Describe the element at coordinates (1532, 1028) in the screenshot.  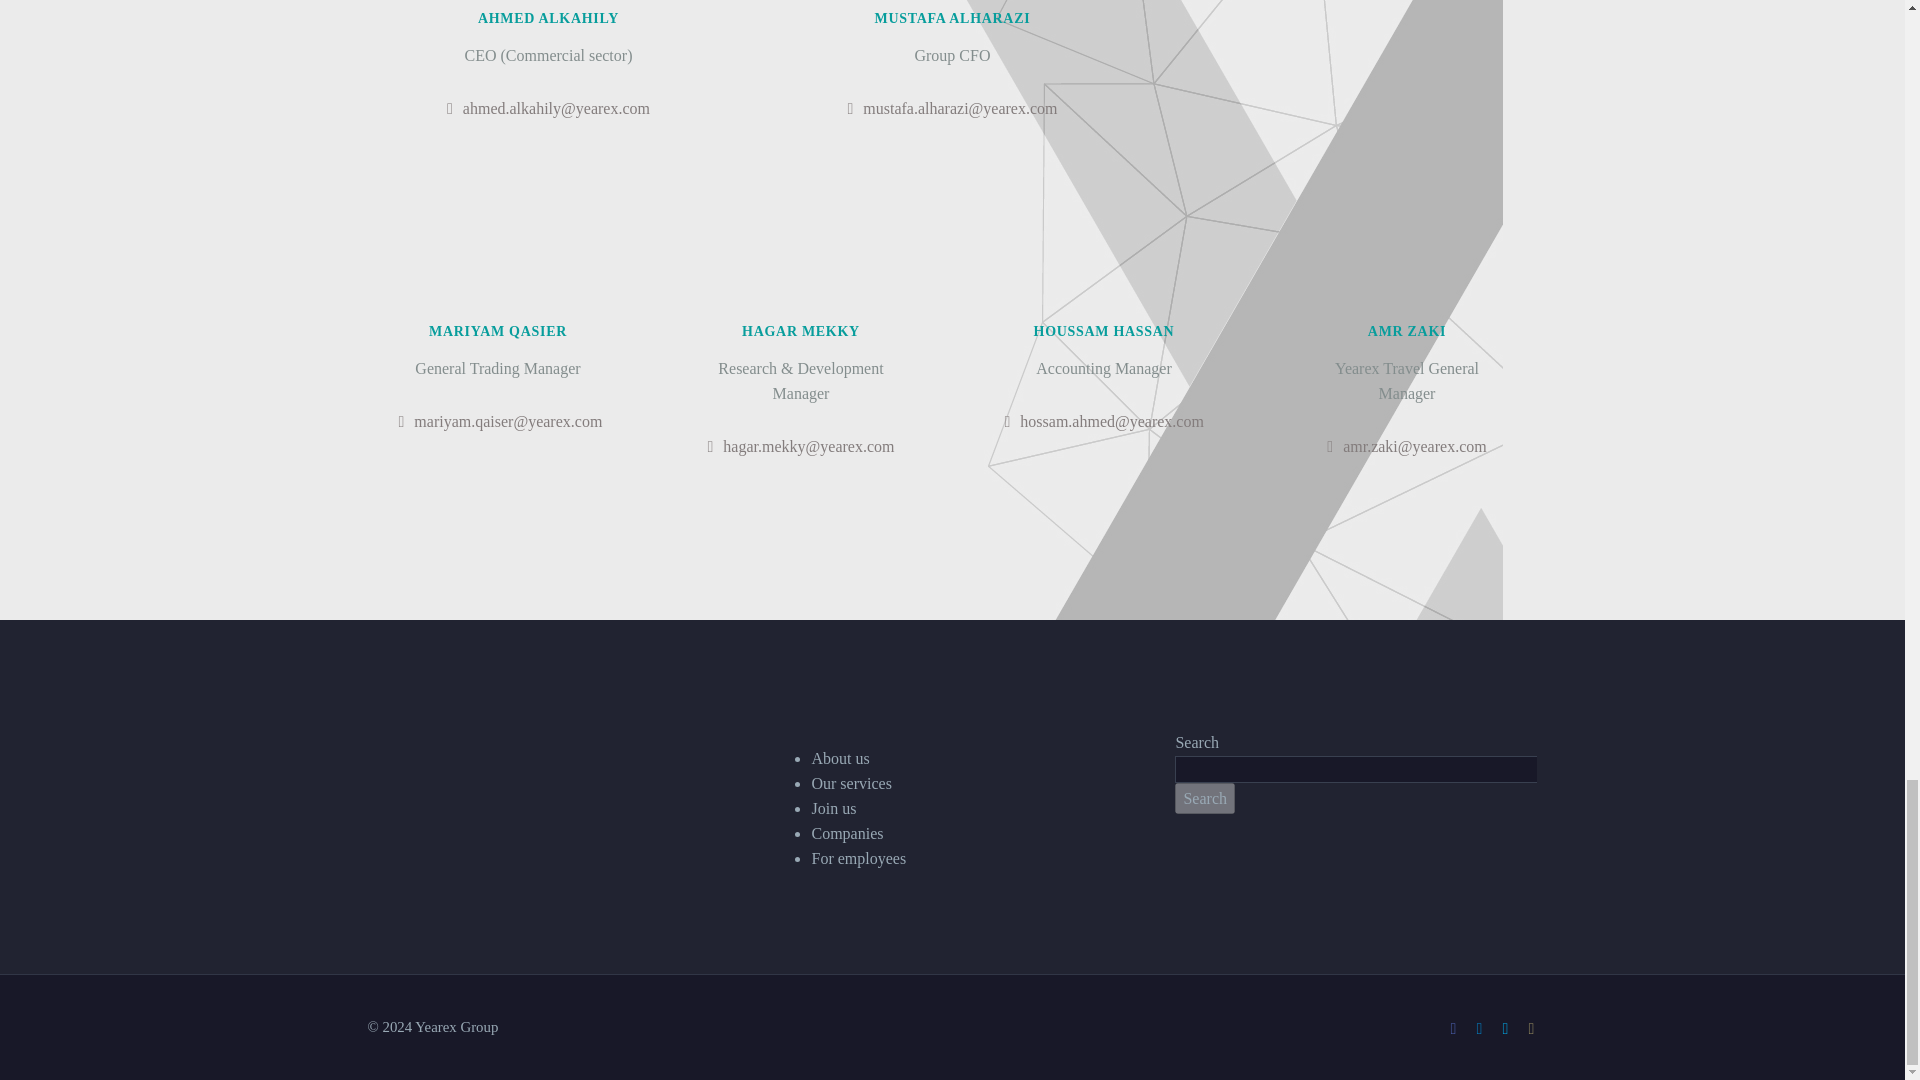
I see `Instagram` at that location.